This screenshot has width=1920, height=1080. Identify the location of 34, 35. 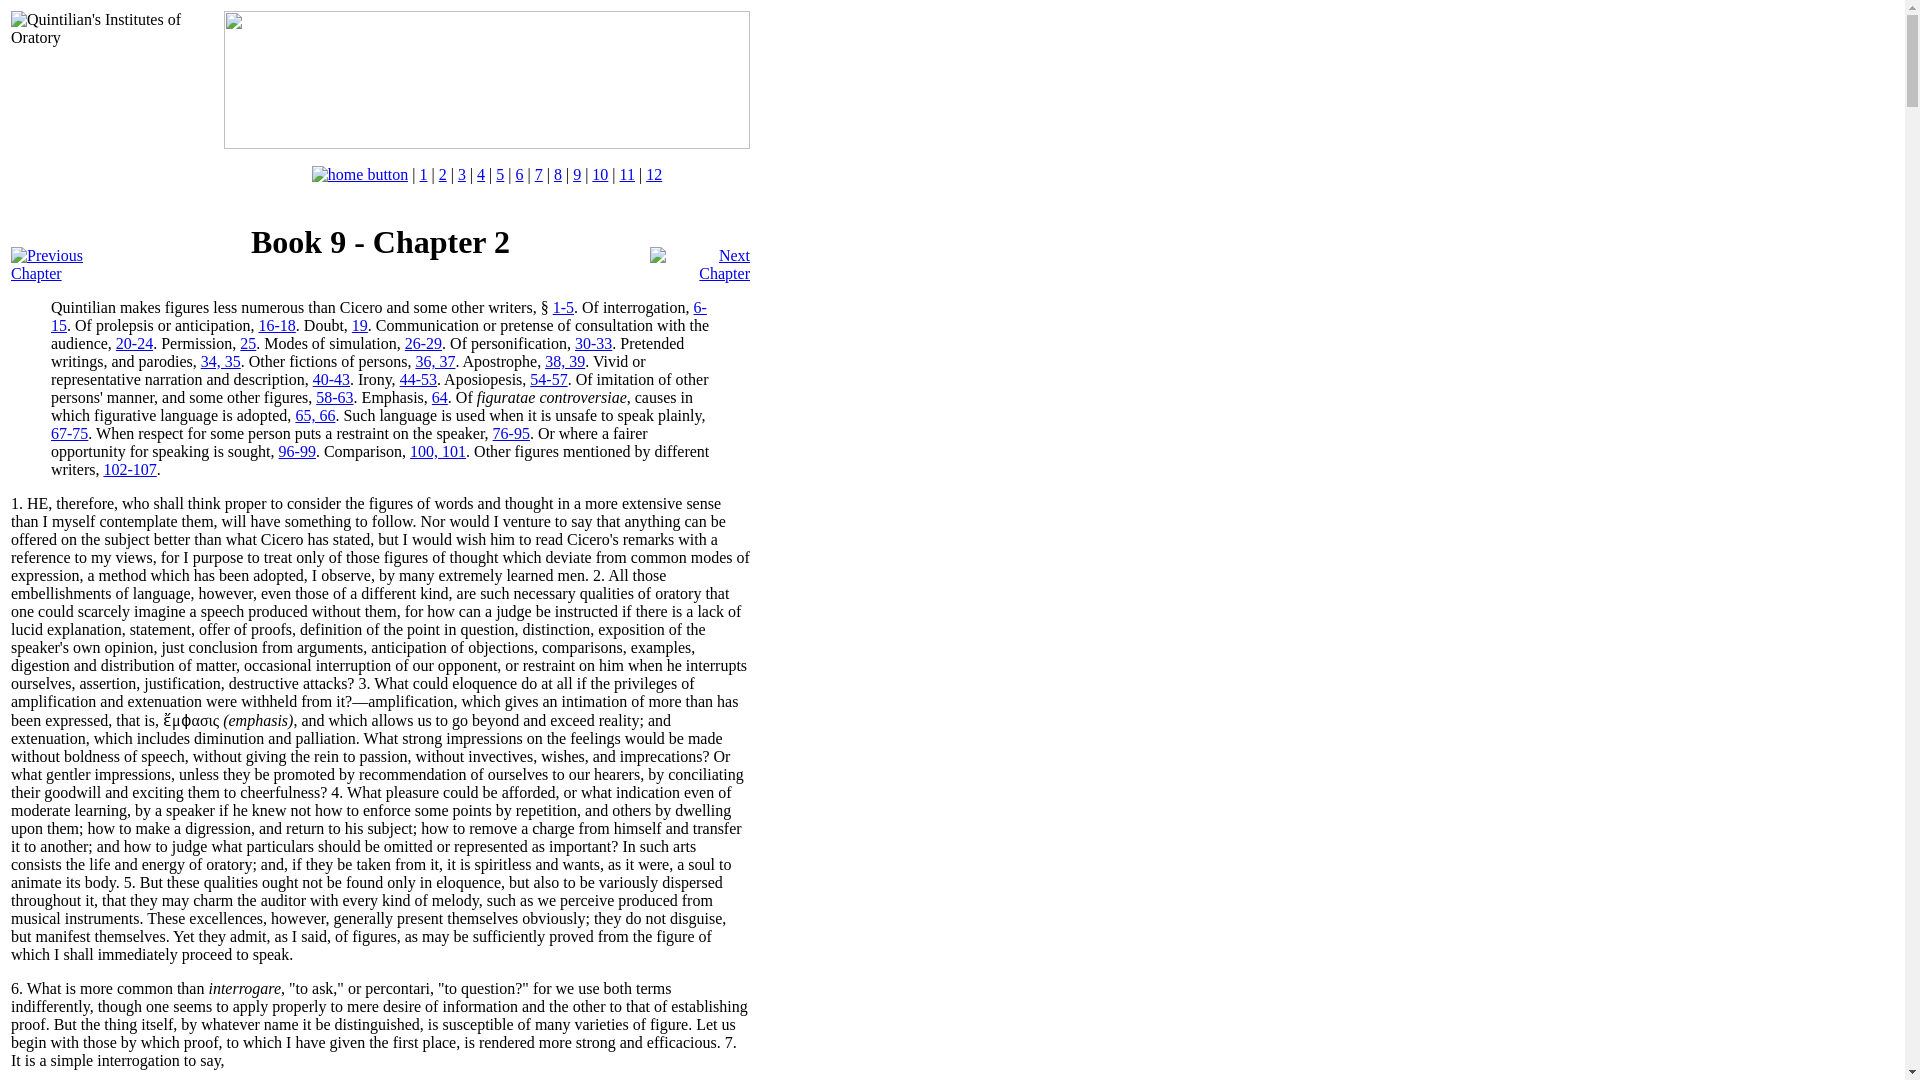
(221, 362).